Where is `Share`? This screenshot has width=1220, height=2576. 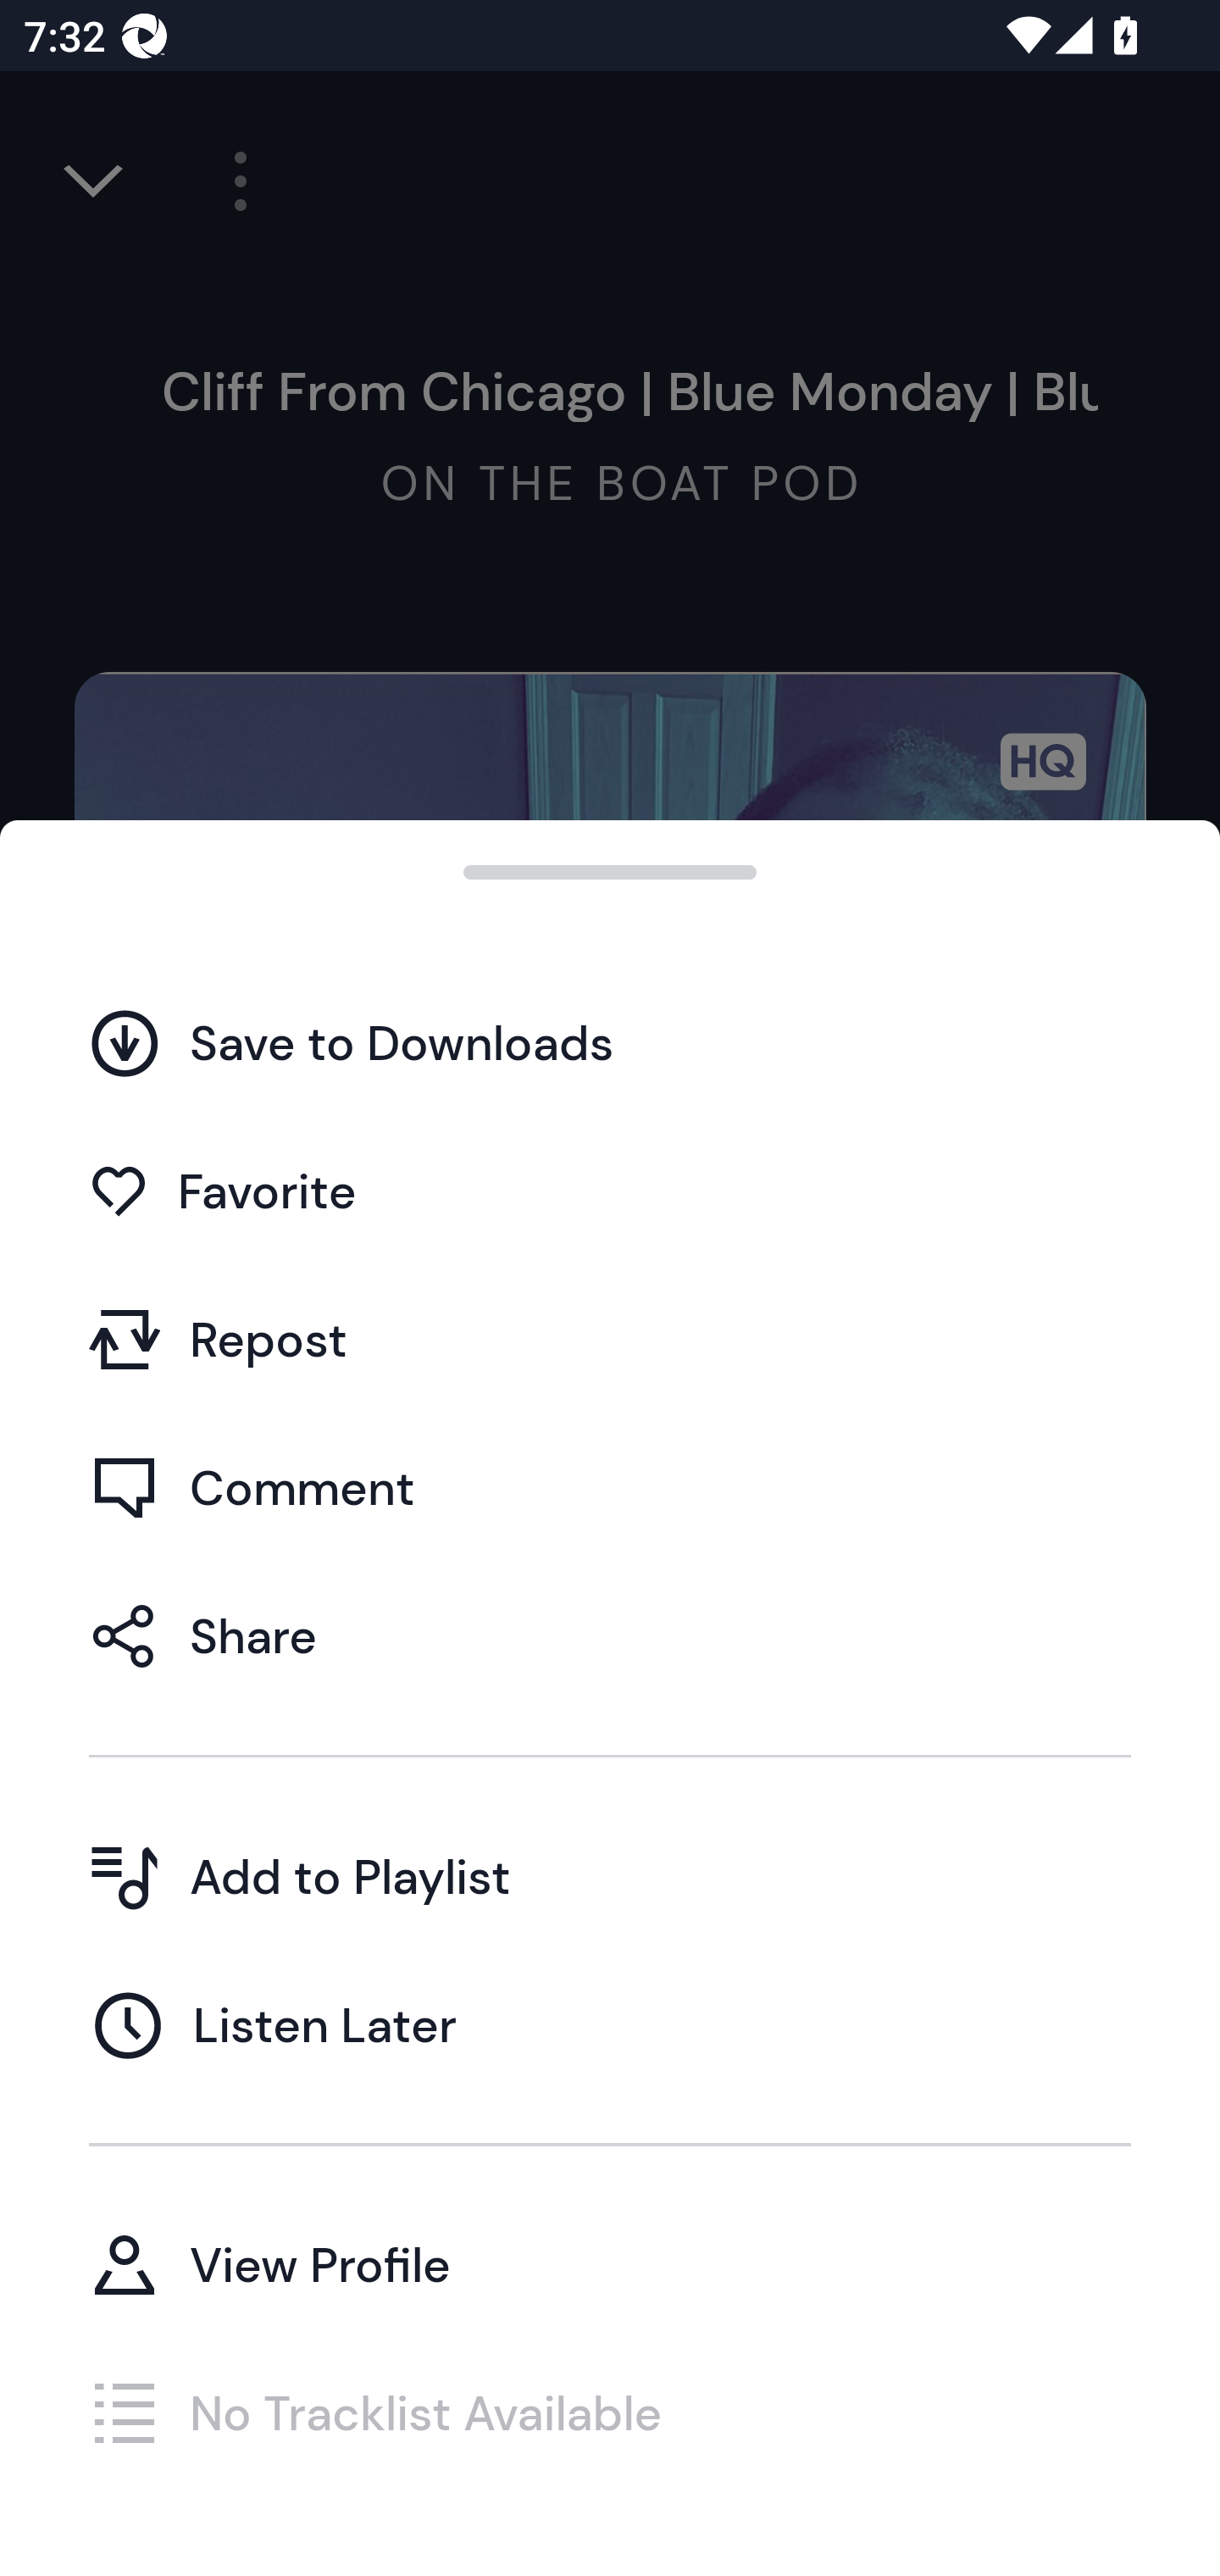
Share is located at coordinates (610, 1635).